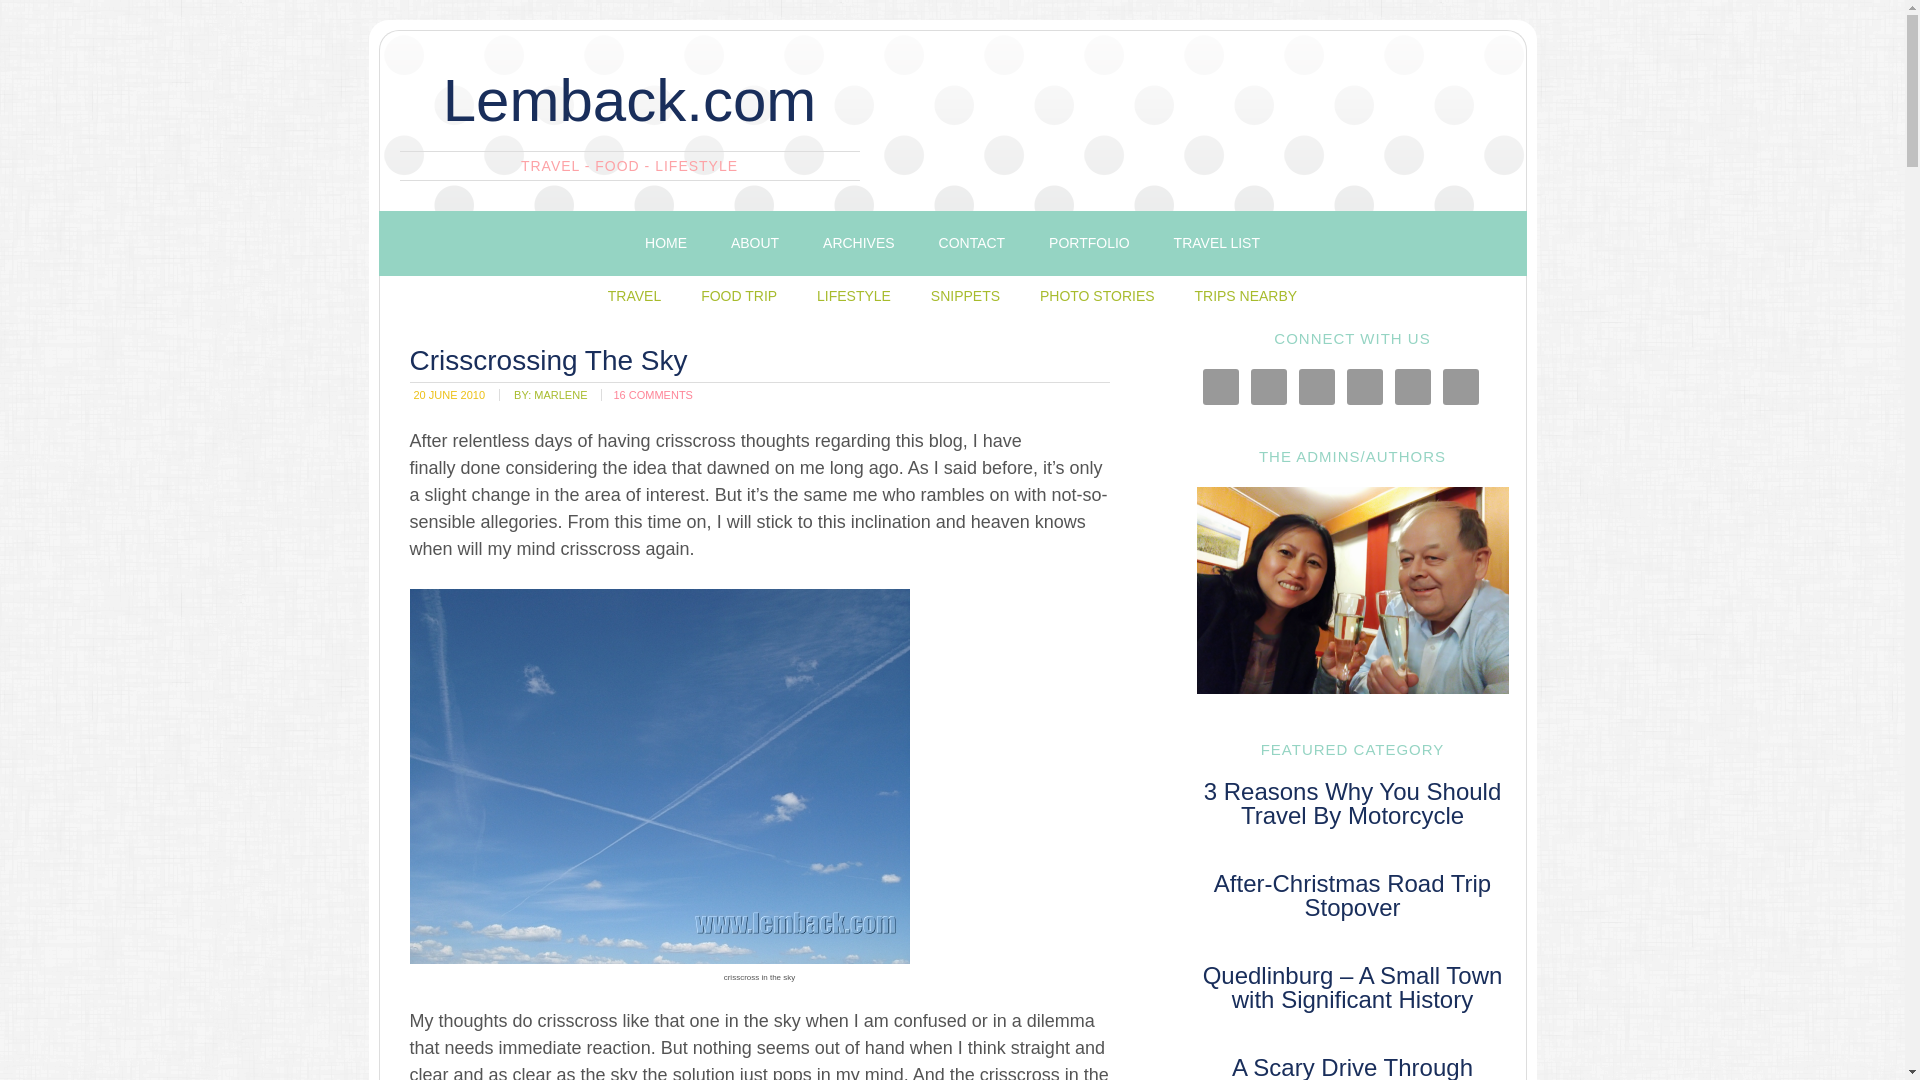 The width and height of the screenshot is (1920, 1080). I want to click on TRAVEL, so click(634, 296).